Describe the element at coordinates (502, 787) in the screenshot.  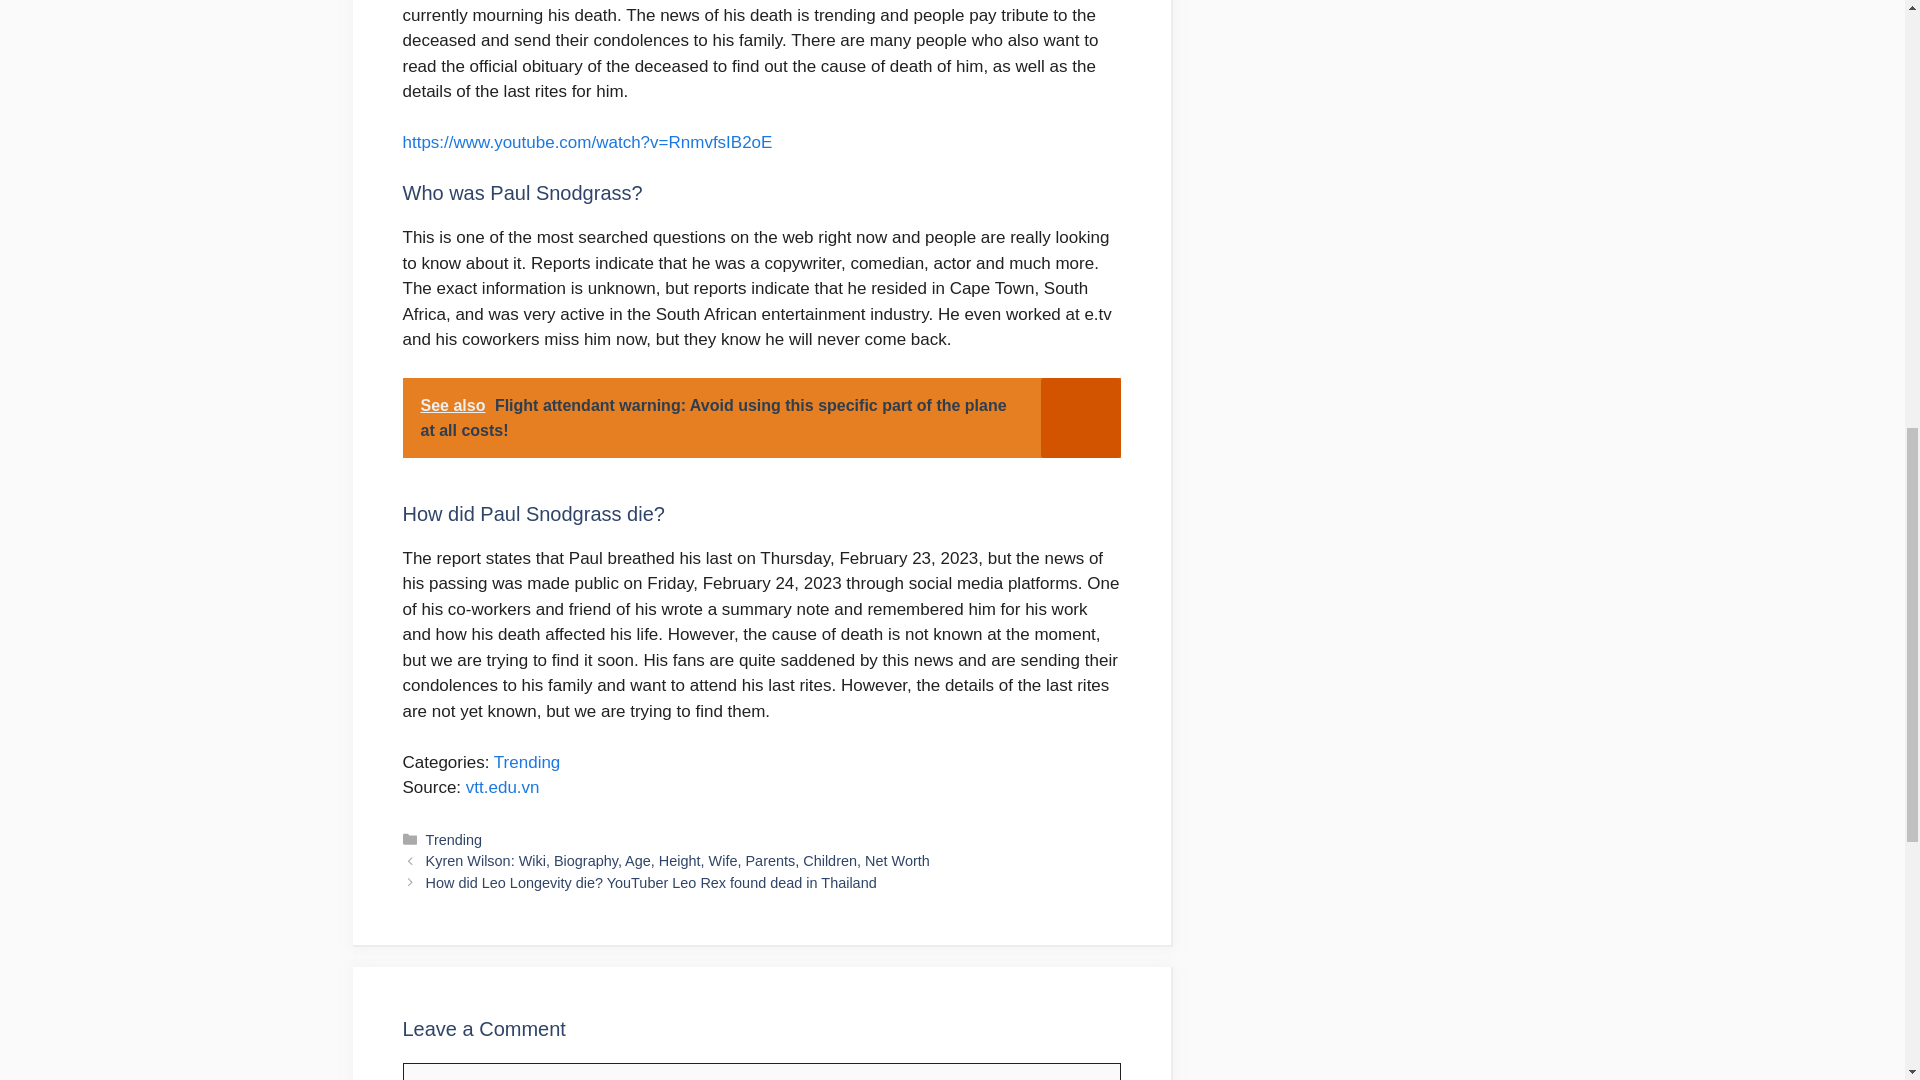
I see `vtt.edu.vn` at that location.